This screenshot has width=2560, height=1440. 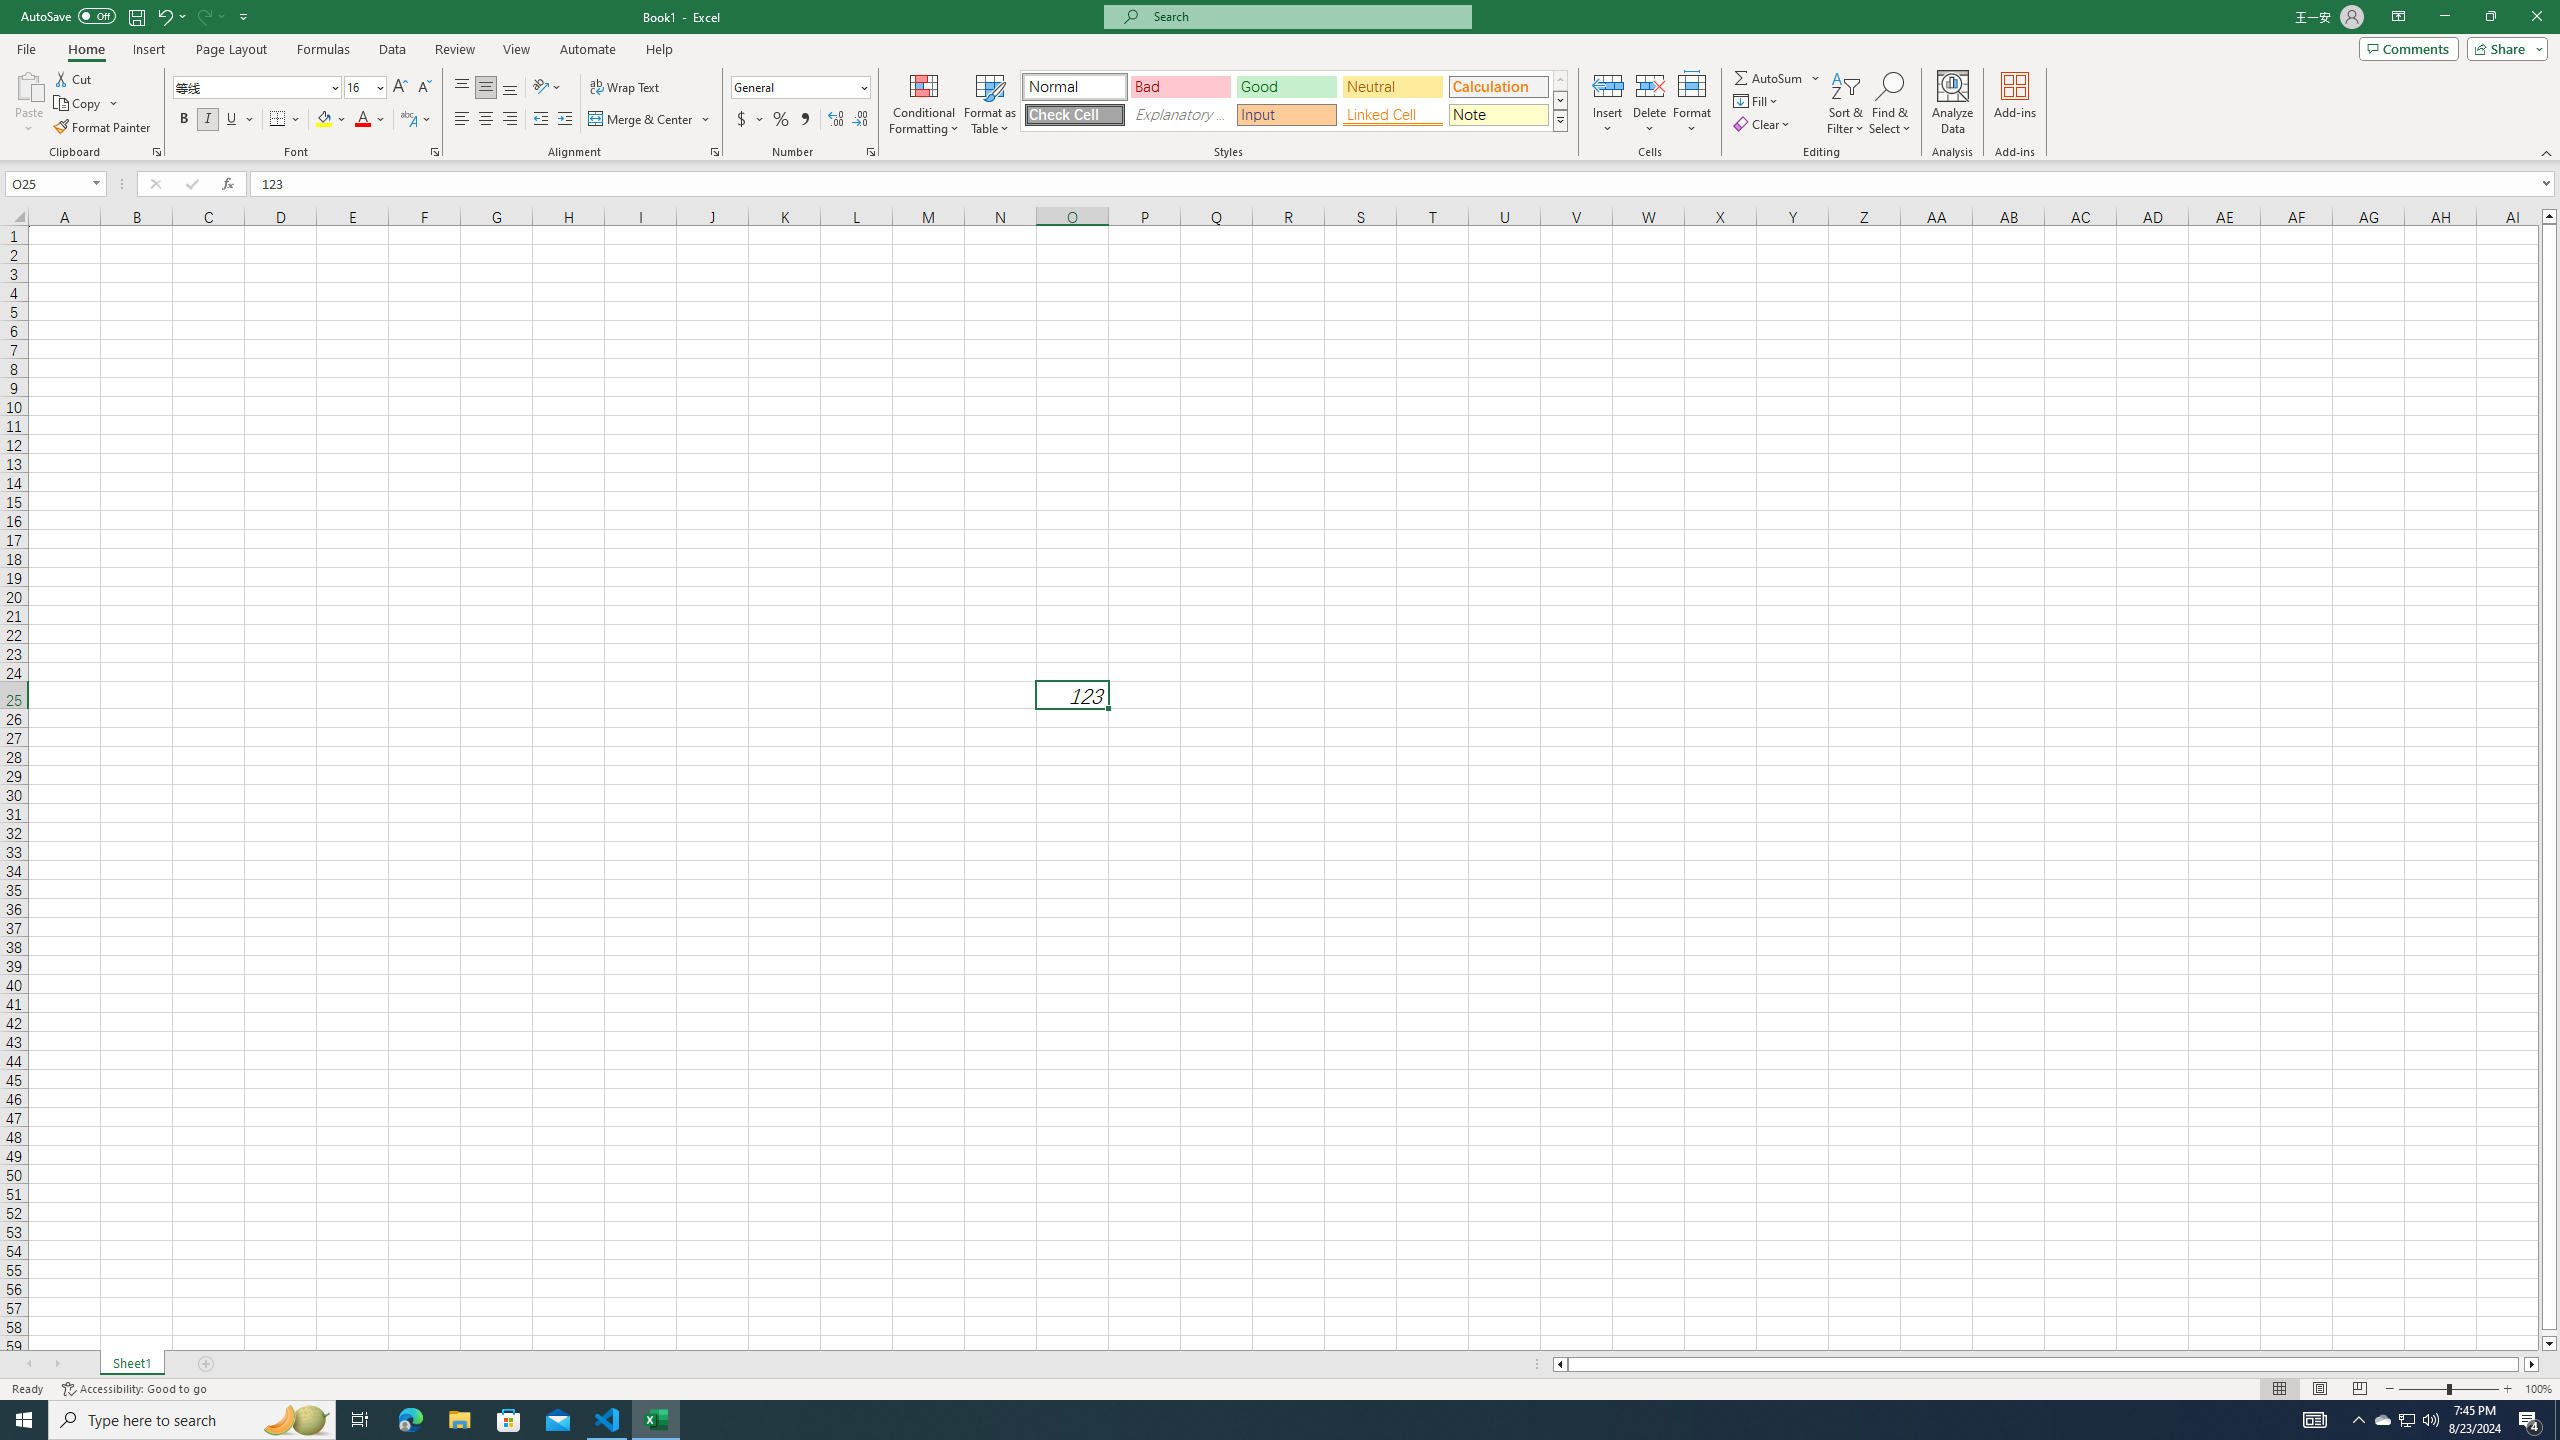 What do you see at coordinates (104, 128) in the screenshot?
I see `Format Painter` at bounding box center [104, 128].